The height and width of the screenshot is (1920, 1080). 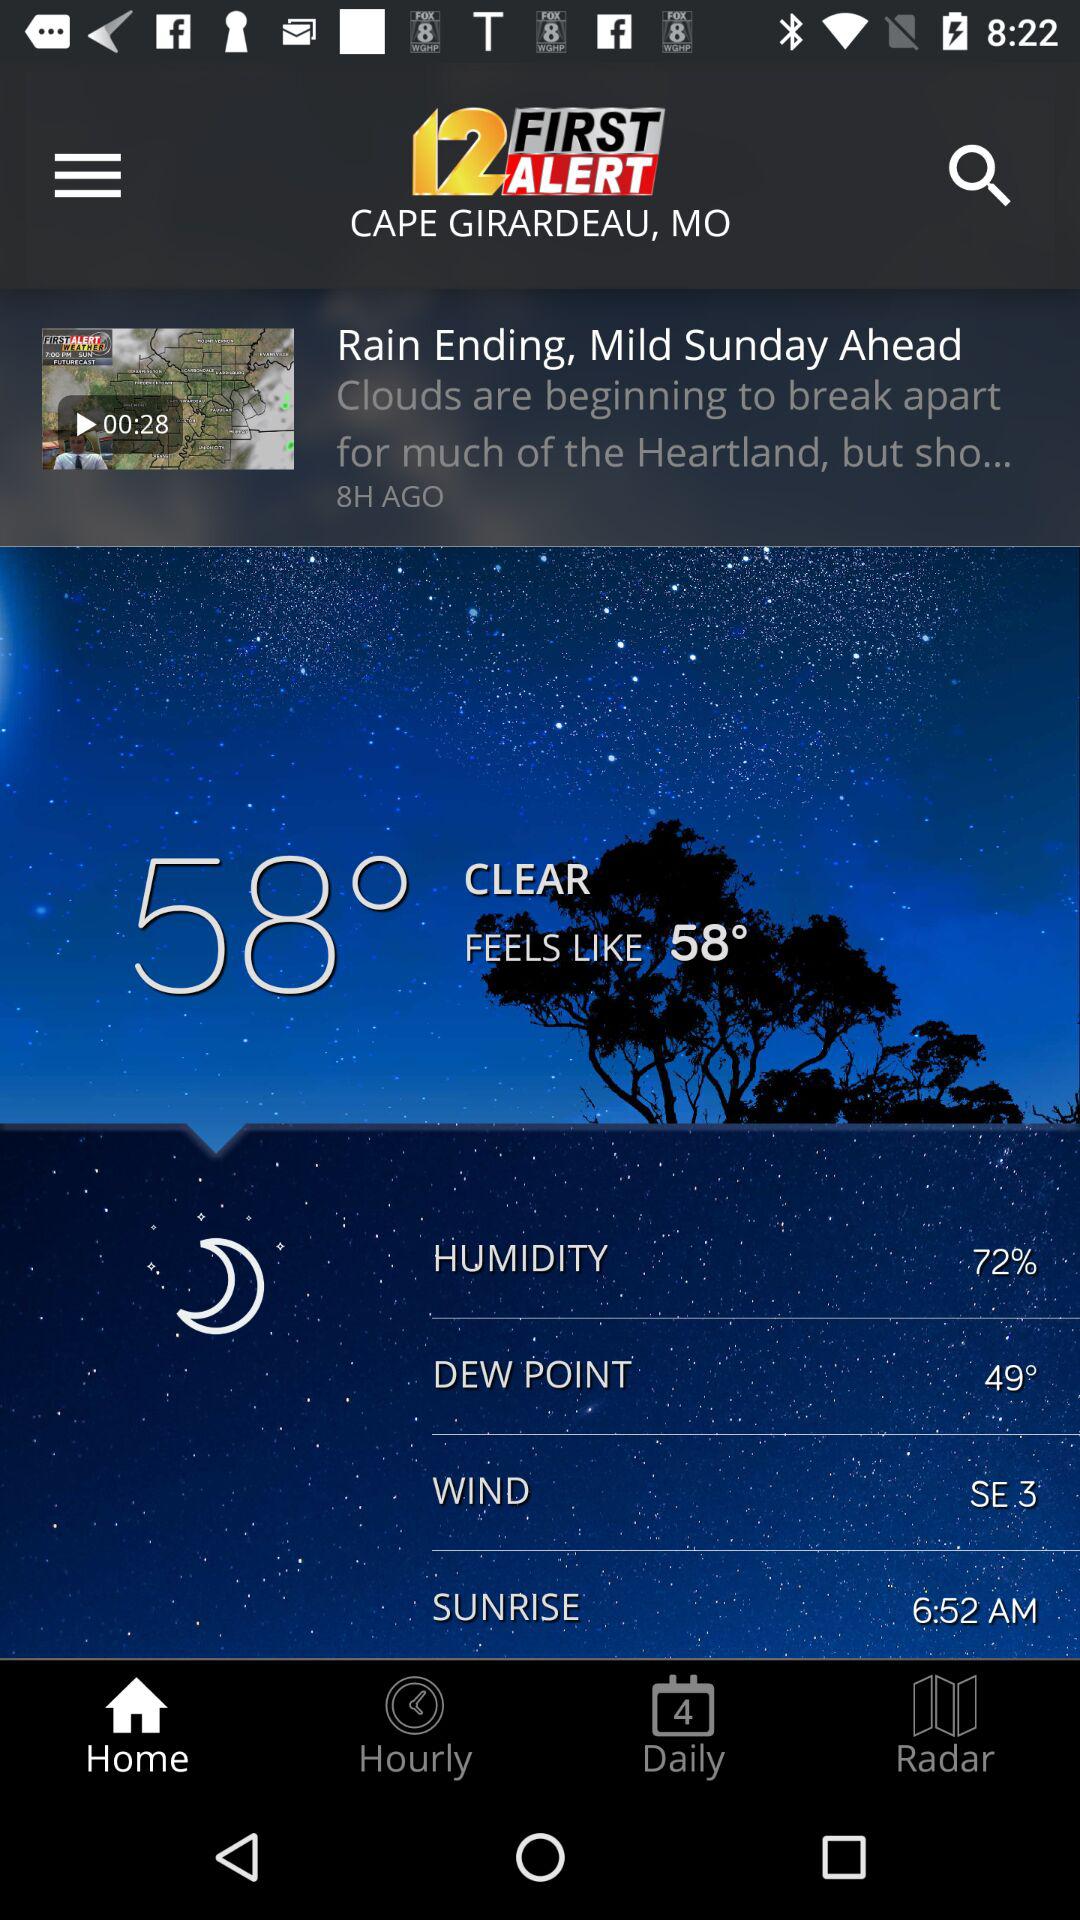 What do you see at coordinates (414, 1726) in the screenshot?
I see `choose icon to the right of home icon` at bounding box center [414, 1726].